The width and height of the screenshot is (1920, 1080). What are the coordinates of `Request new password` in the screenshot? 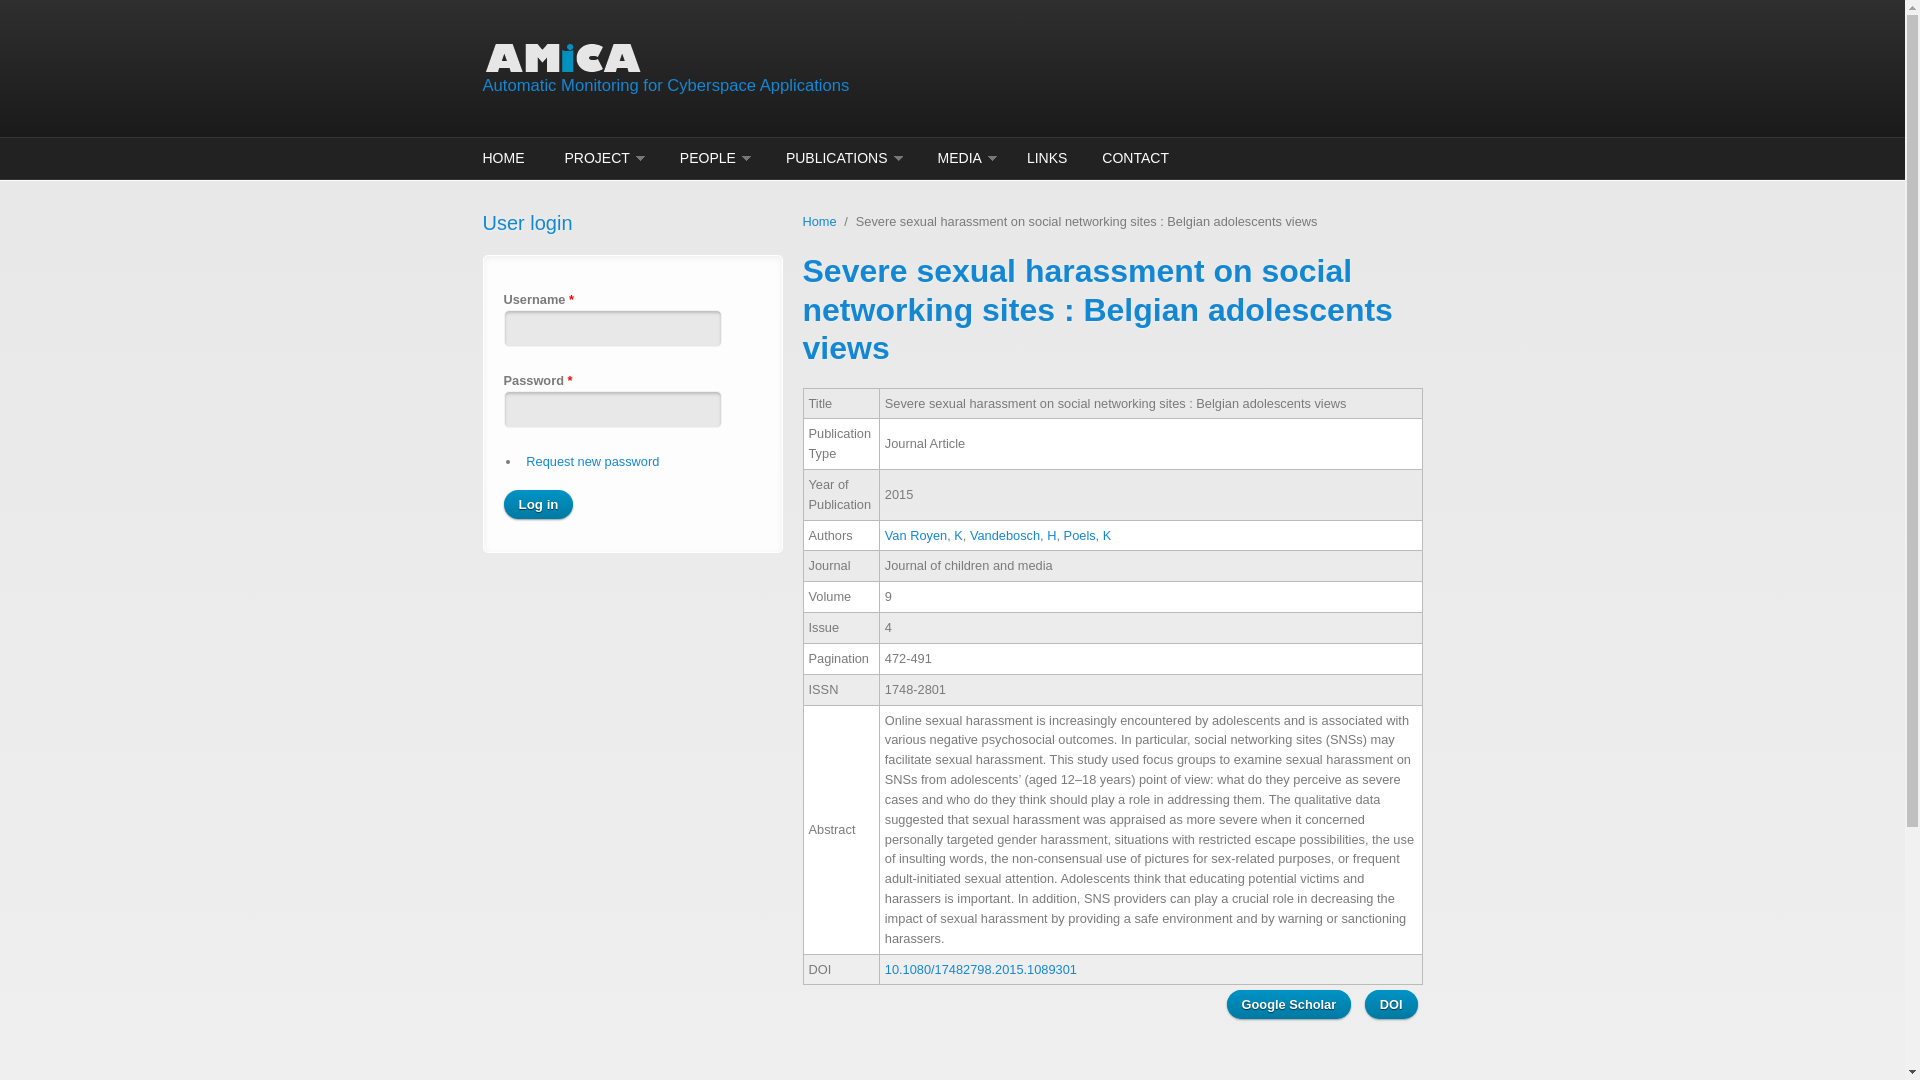 It's located at (592, 462).